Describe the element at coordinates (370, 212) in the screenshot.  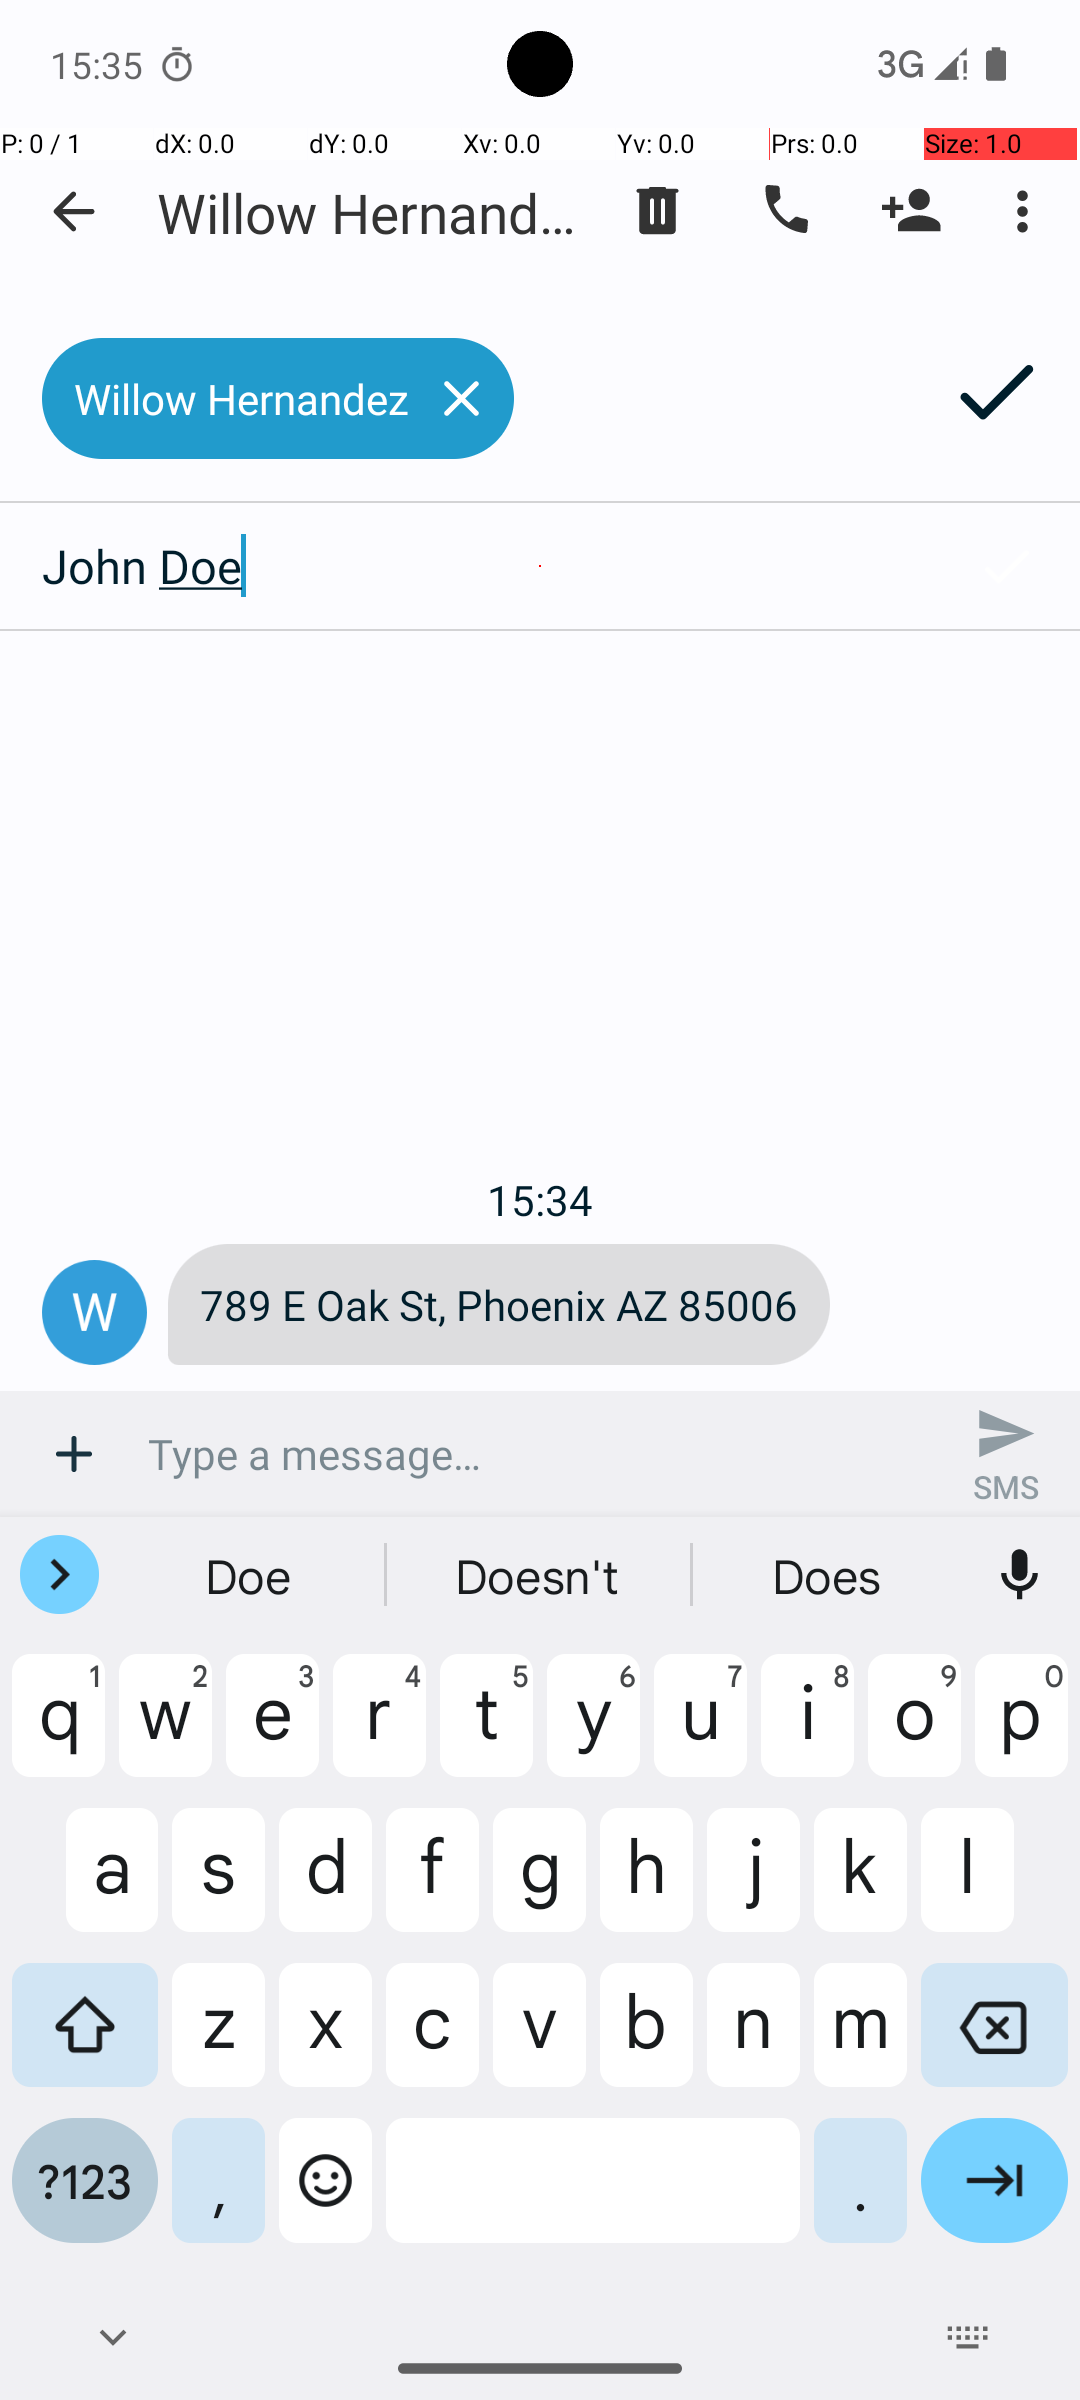
I see `Willow Hernandez` at that location.